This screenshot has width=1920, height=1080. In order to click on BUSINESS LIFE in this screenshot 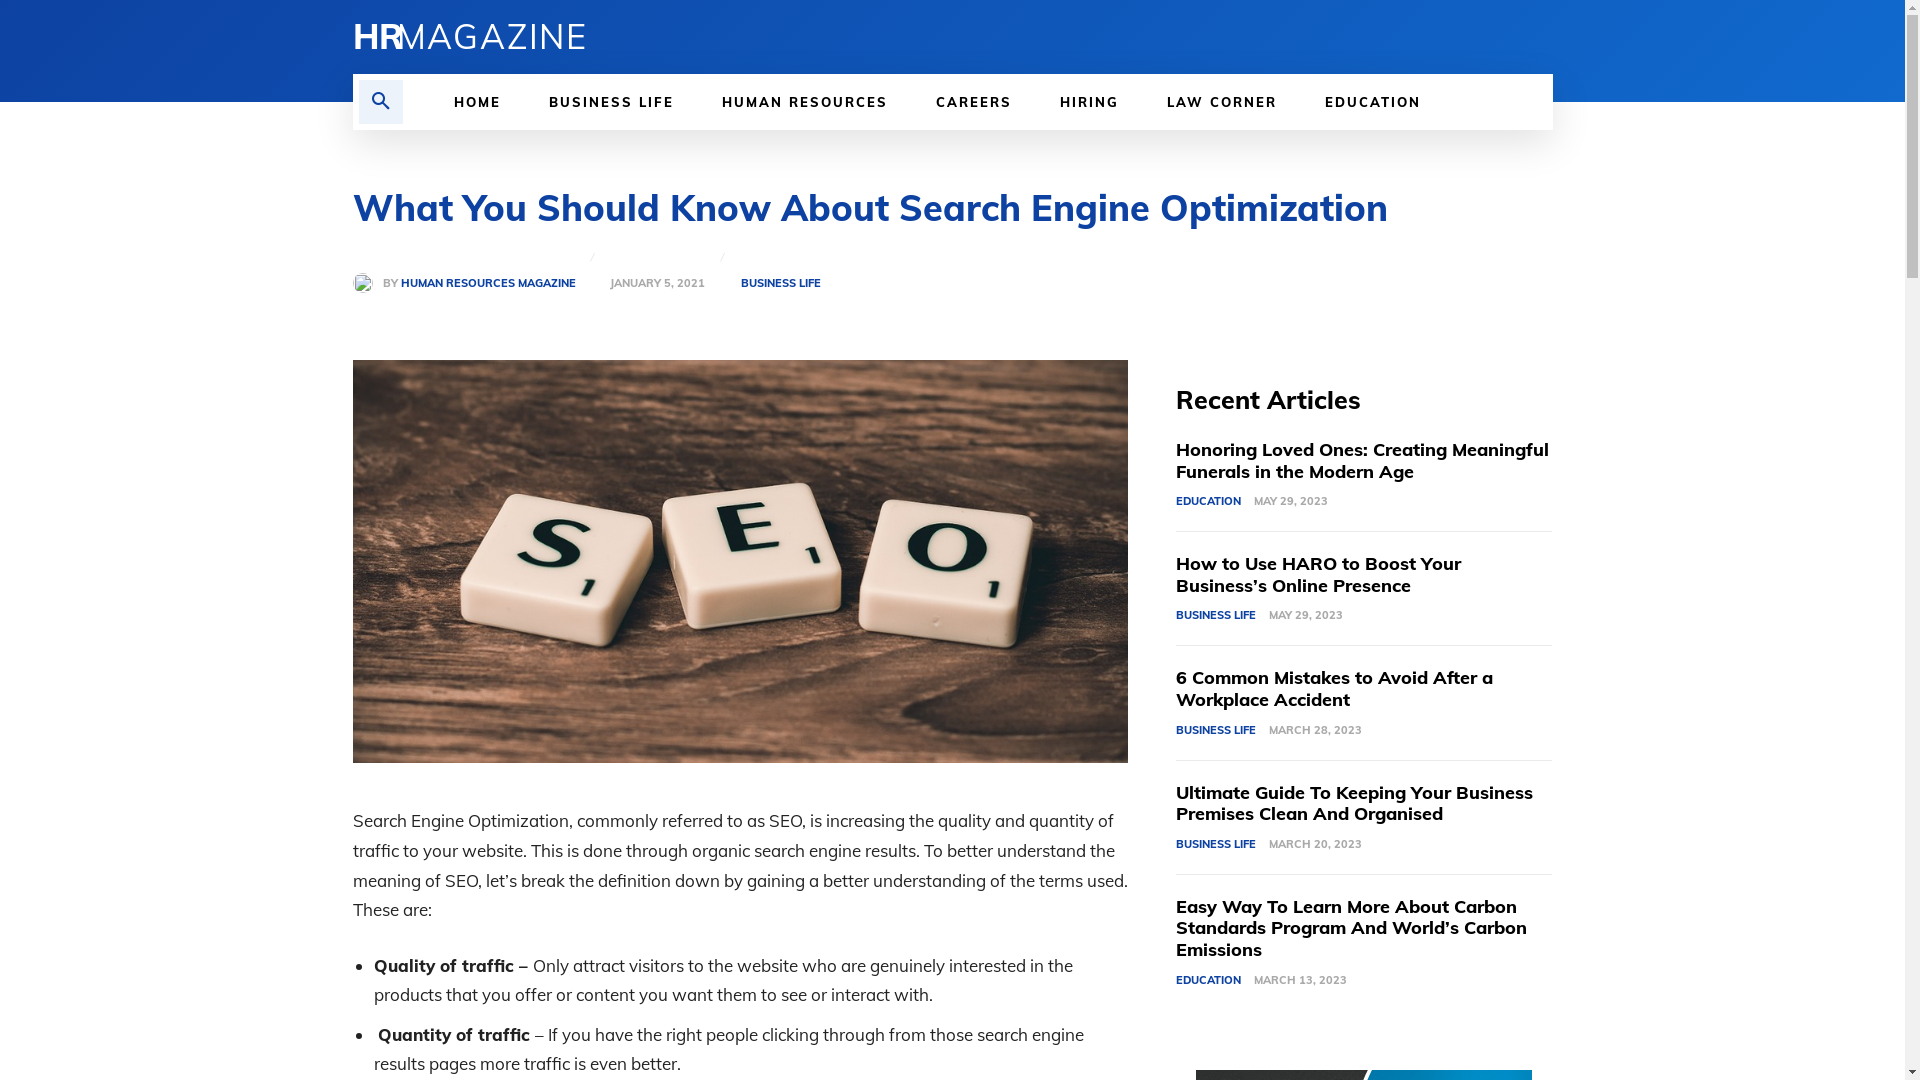, I will do `click(1216, 845)`.